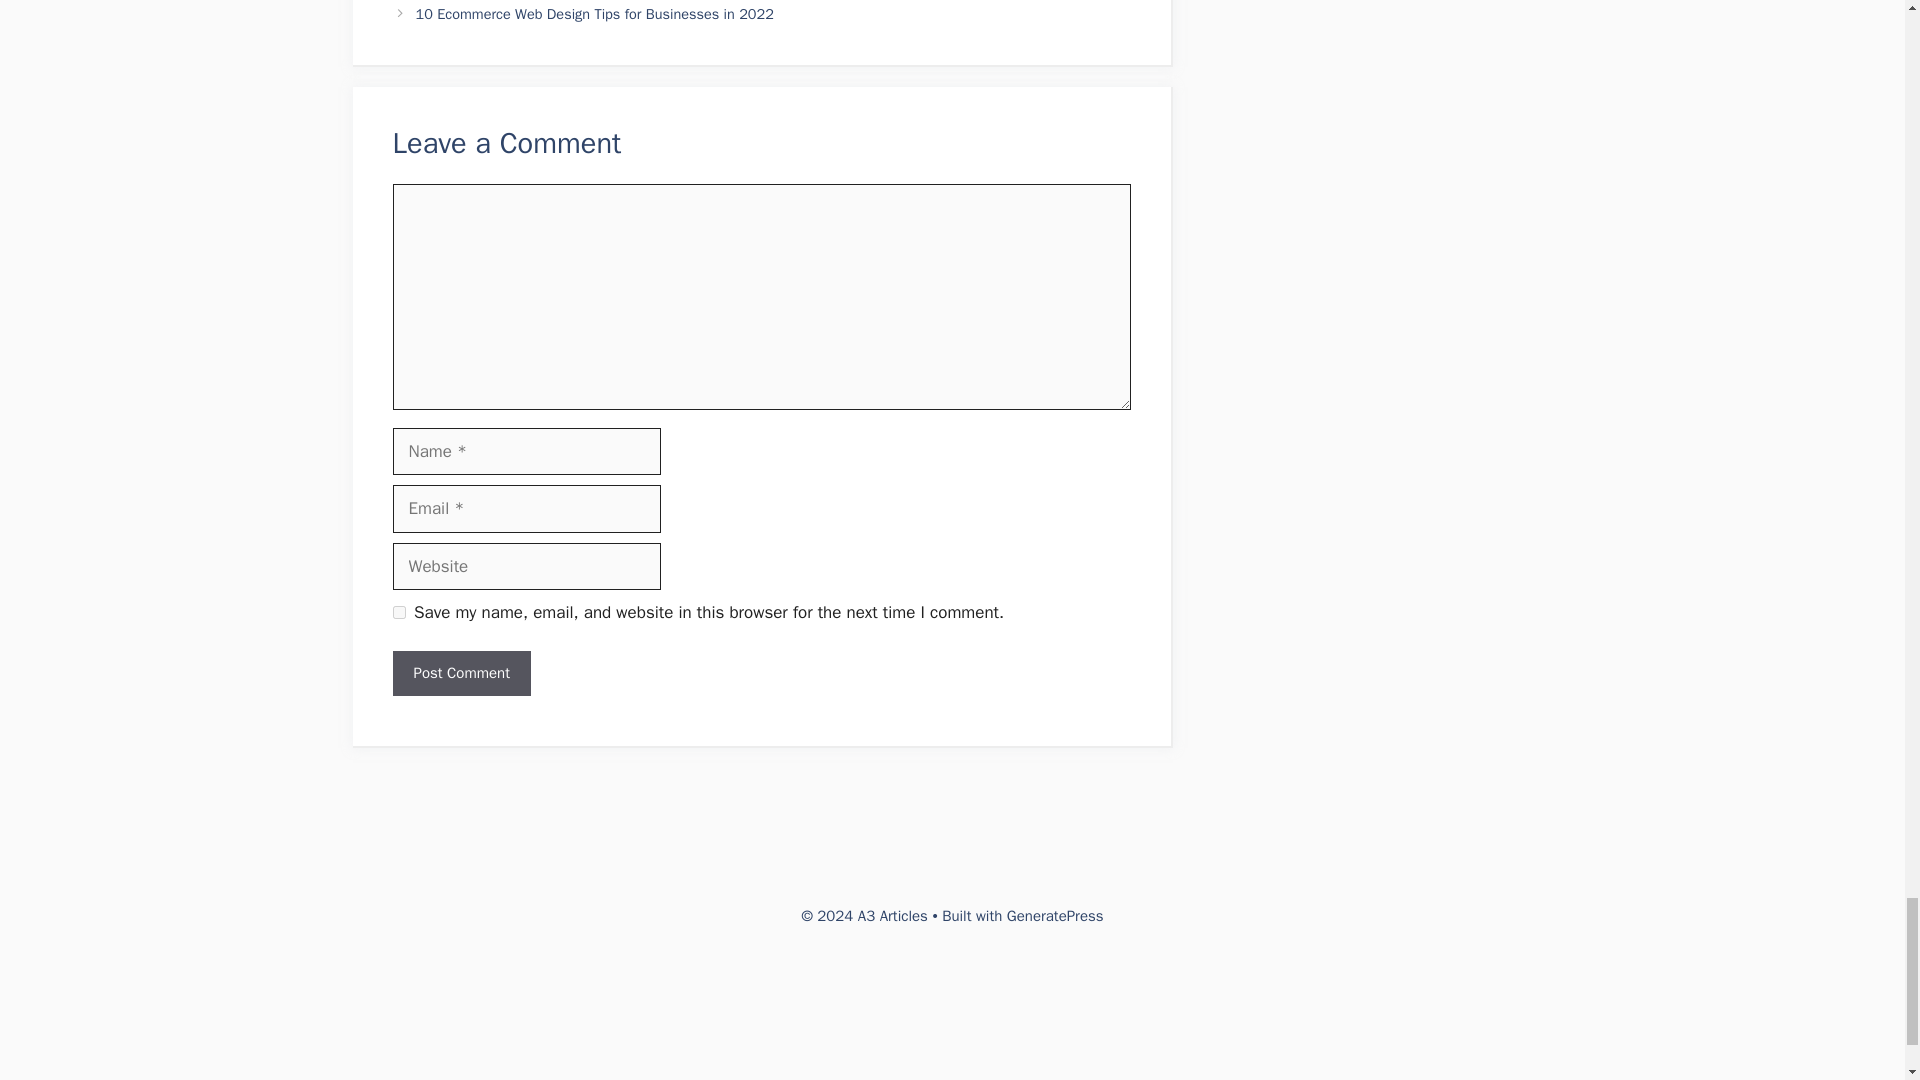 Image resolution: width=1920 pixels, height=1080 pixels. What do you see at coordinates (594, 14) in the screenshot?
I see `10 Ecommerce Web Design Tips for Businesses in 2022` at bounding box center [594, 14].